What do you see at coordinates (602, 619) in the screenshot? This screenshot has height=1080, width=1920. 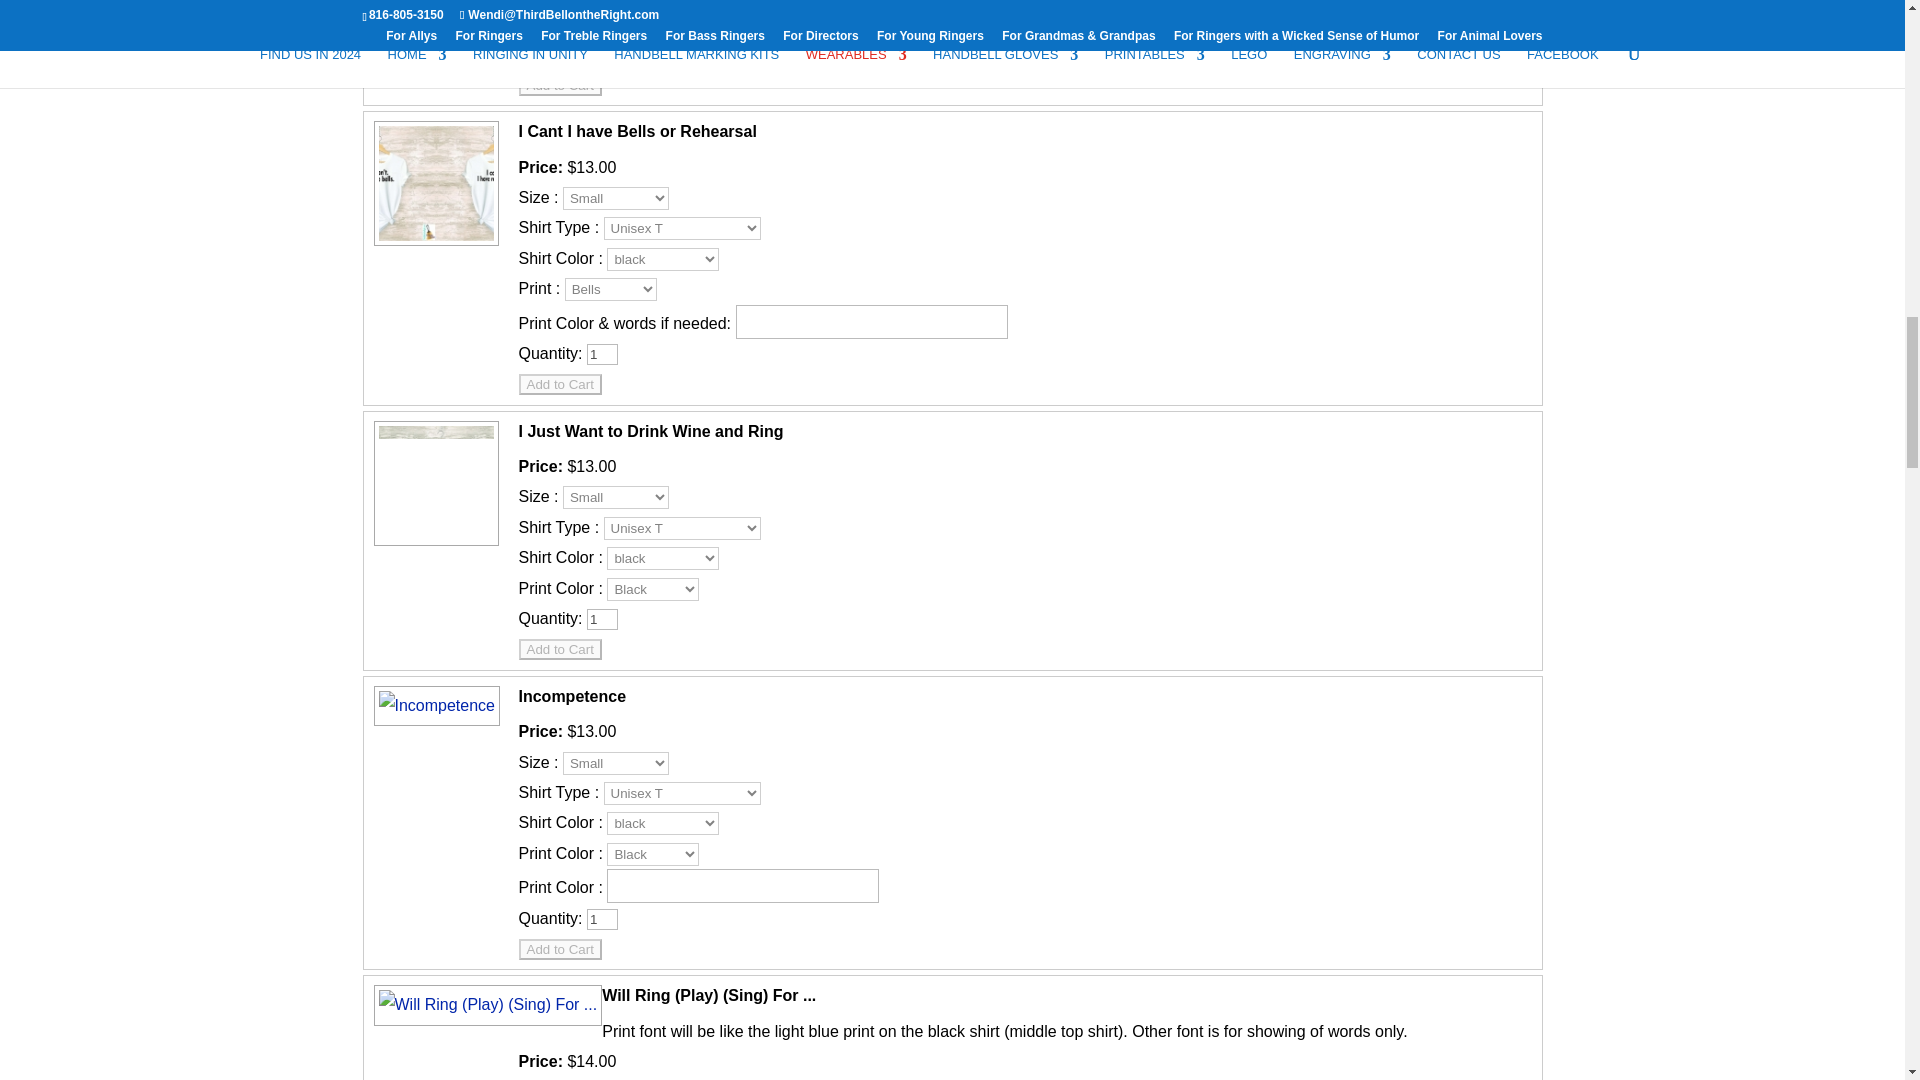 I see `1` at bounding box center [602, 619].